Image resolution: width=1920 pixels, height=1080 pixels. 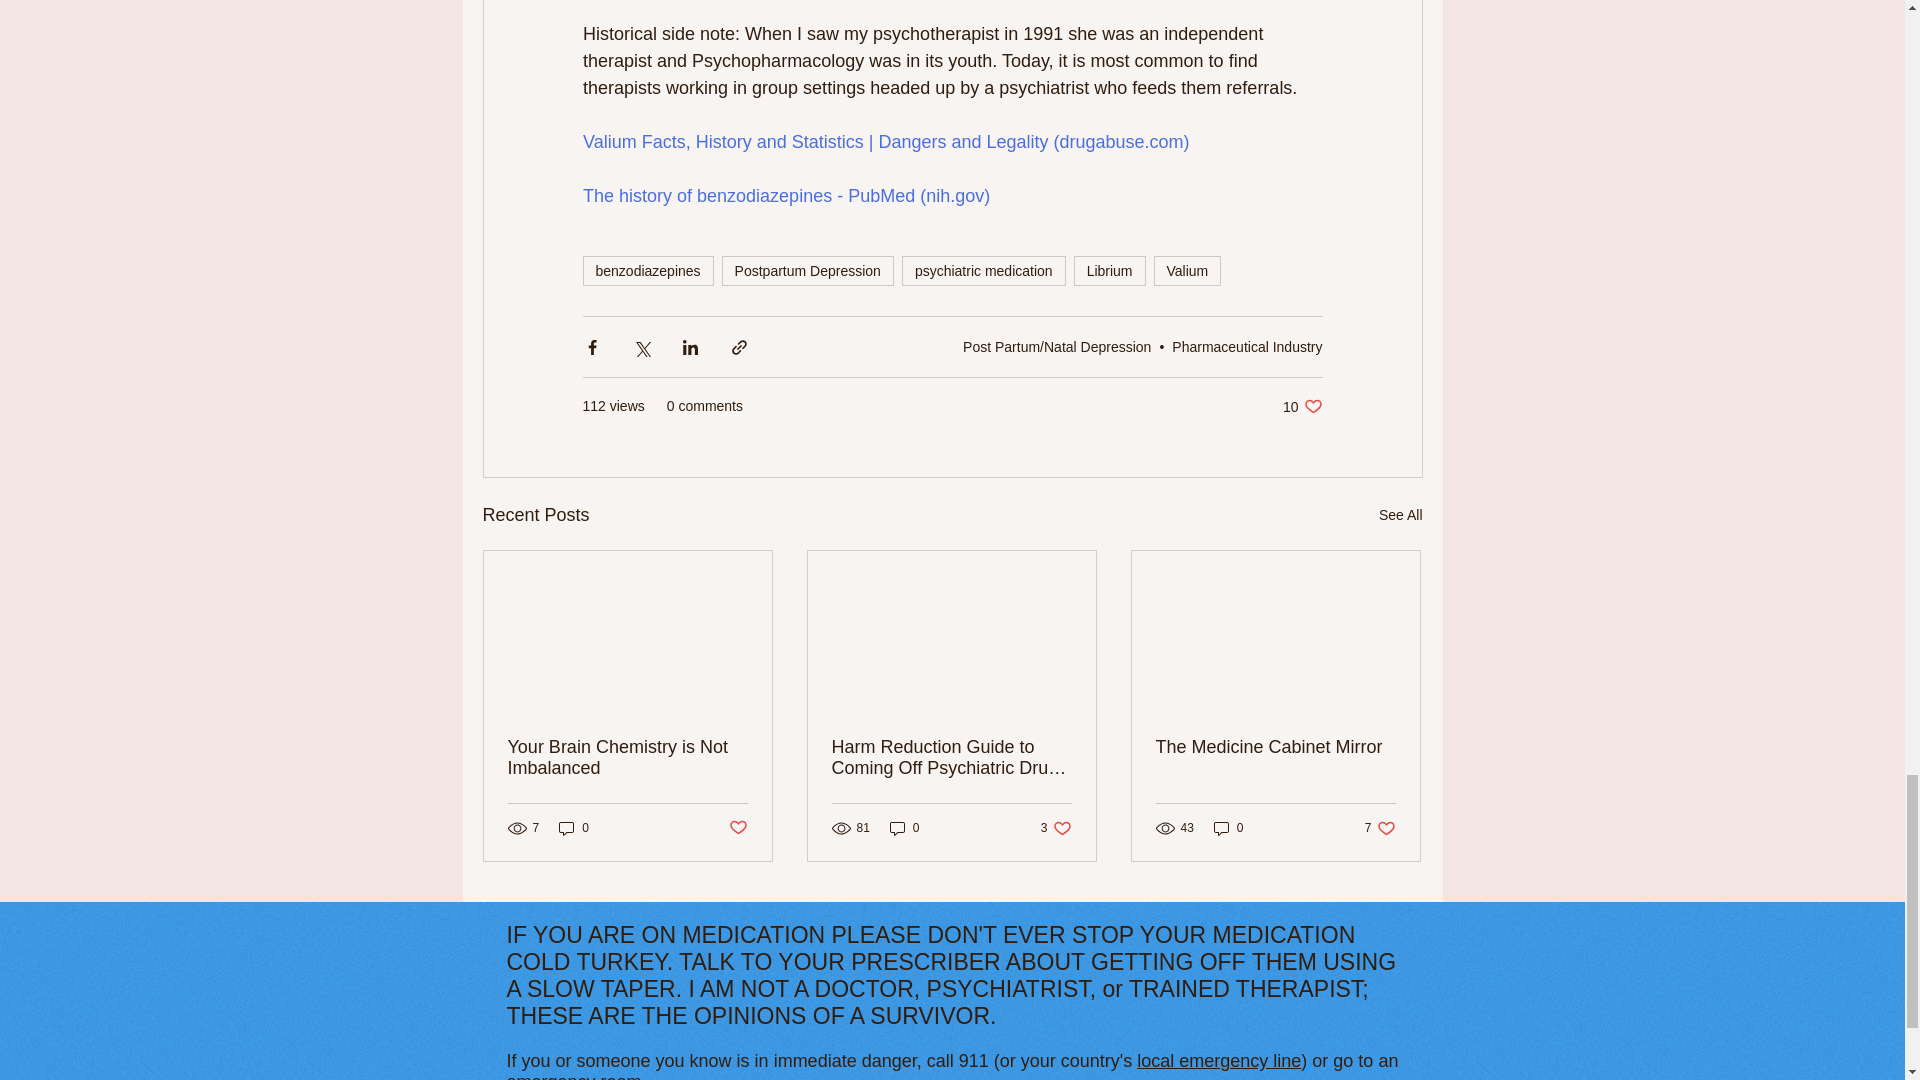 What do you see at coordinates (646, 270) in the screenshot?
I see `benzodiazepines` at bounding box center [646, 270].